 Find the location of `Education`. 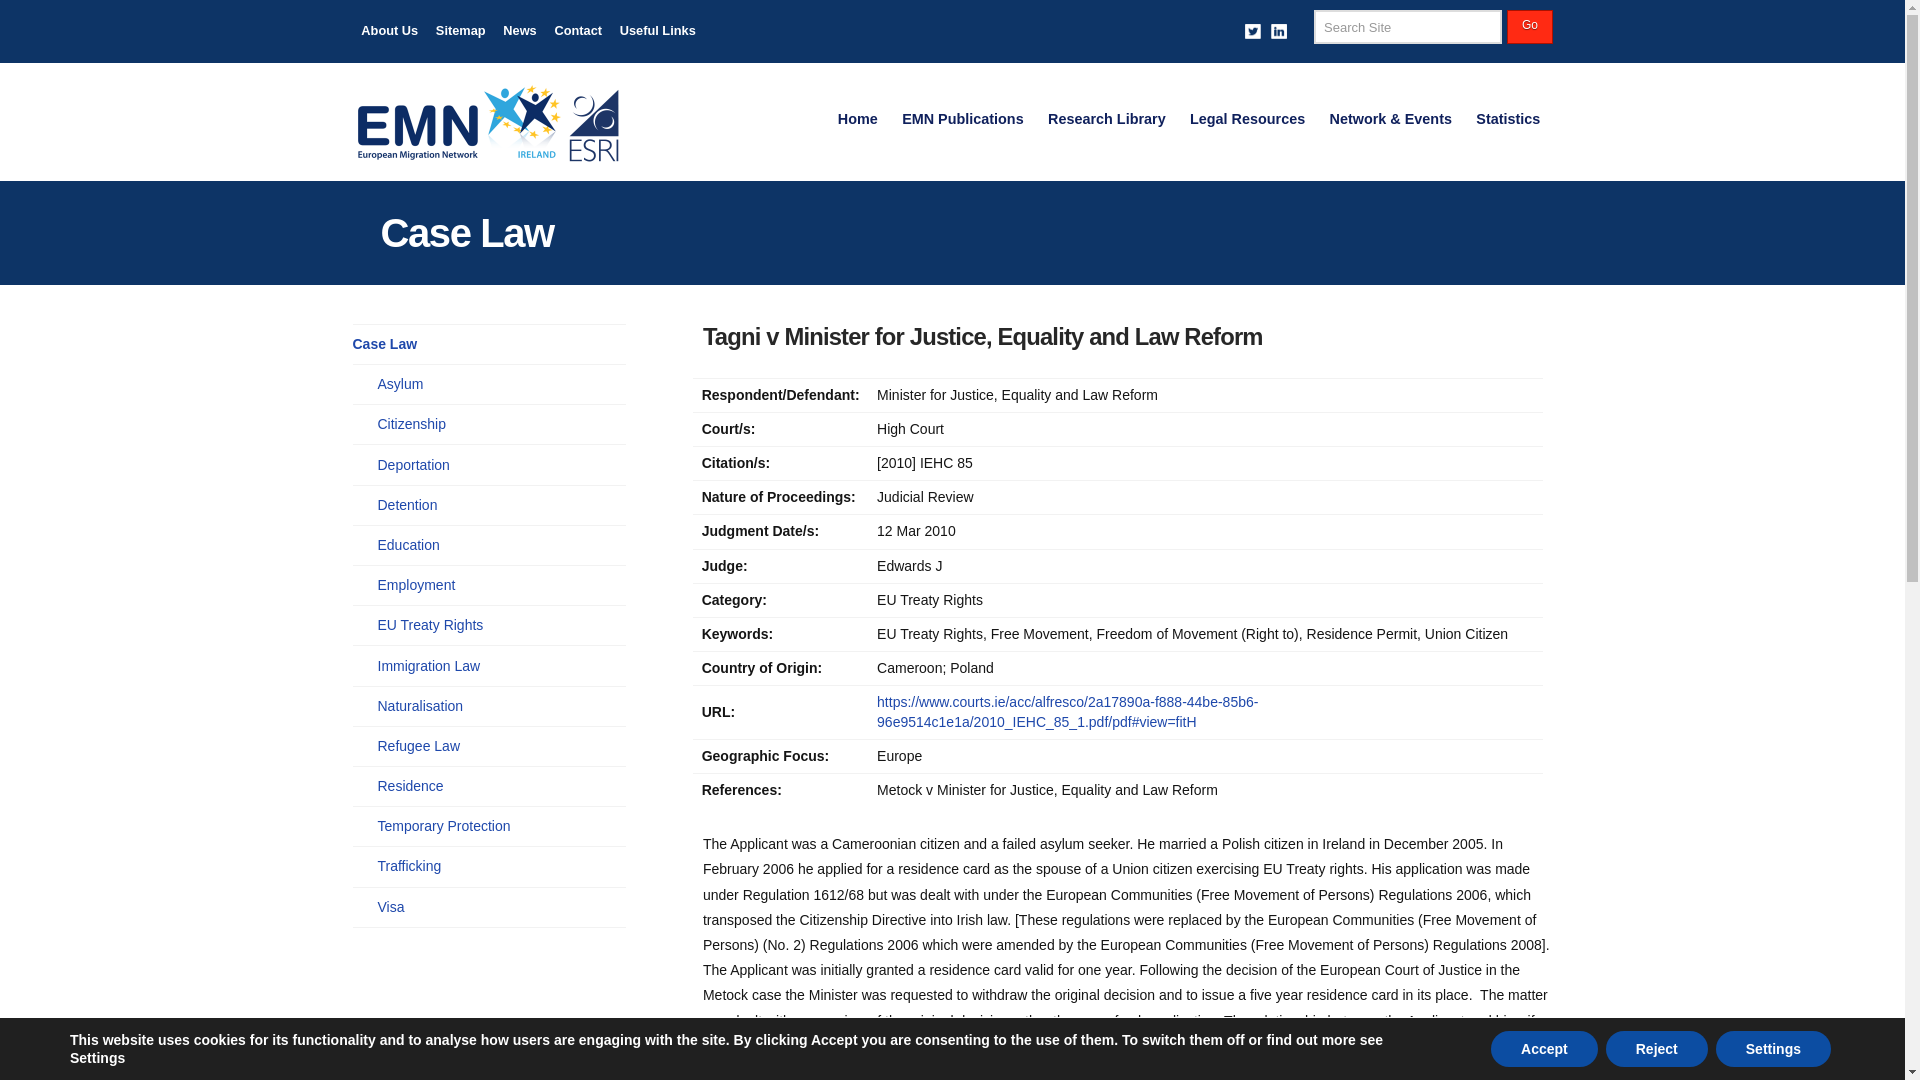

Education is located at coordinates (408, 545).